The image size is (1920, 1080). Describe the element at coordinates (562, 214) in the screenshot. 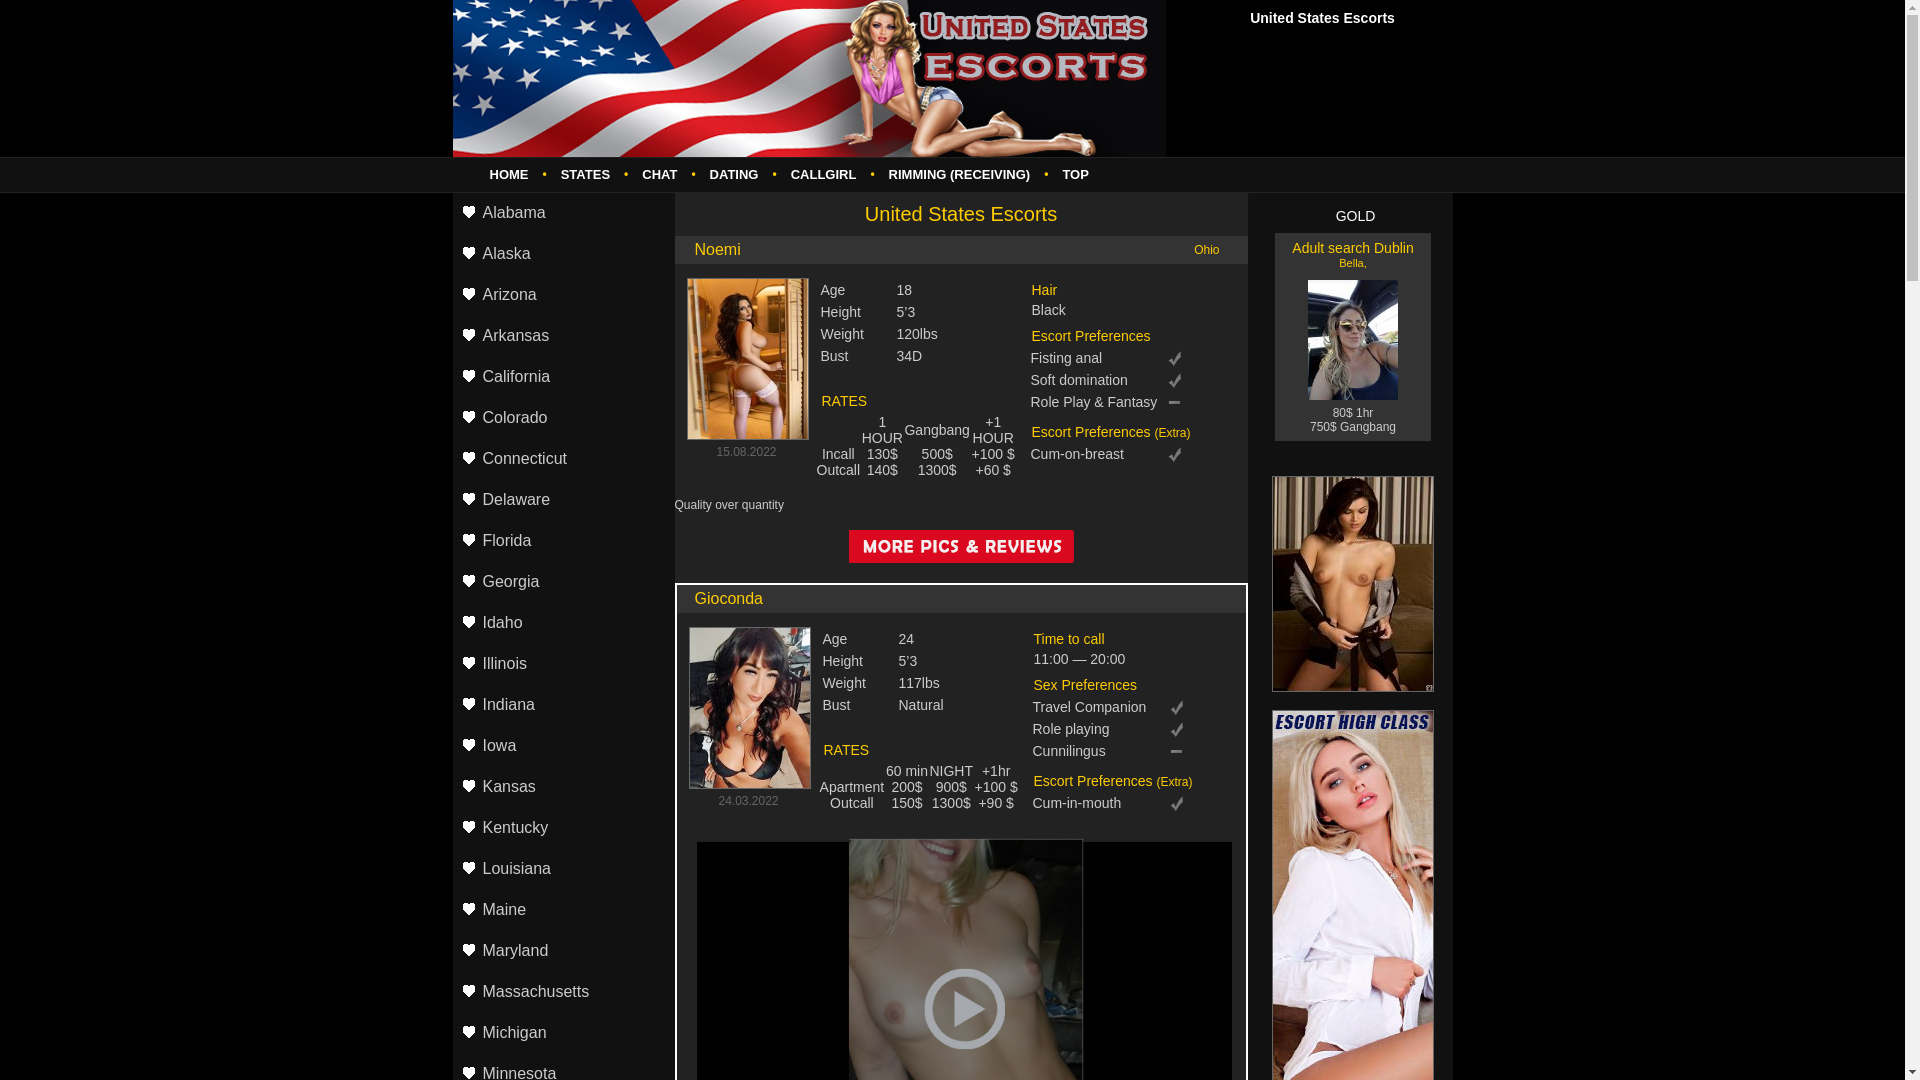

I see `Alabama` at that location.